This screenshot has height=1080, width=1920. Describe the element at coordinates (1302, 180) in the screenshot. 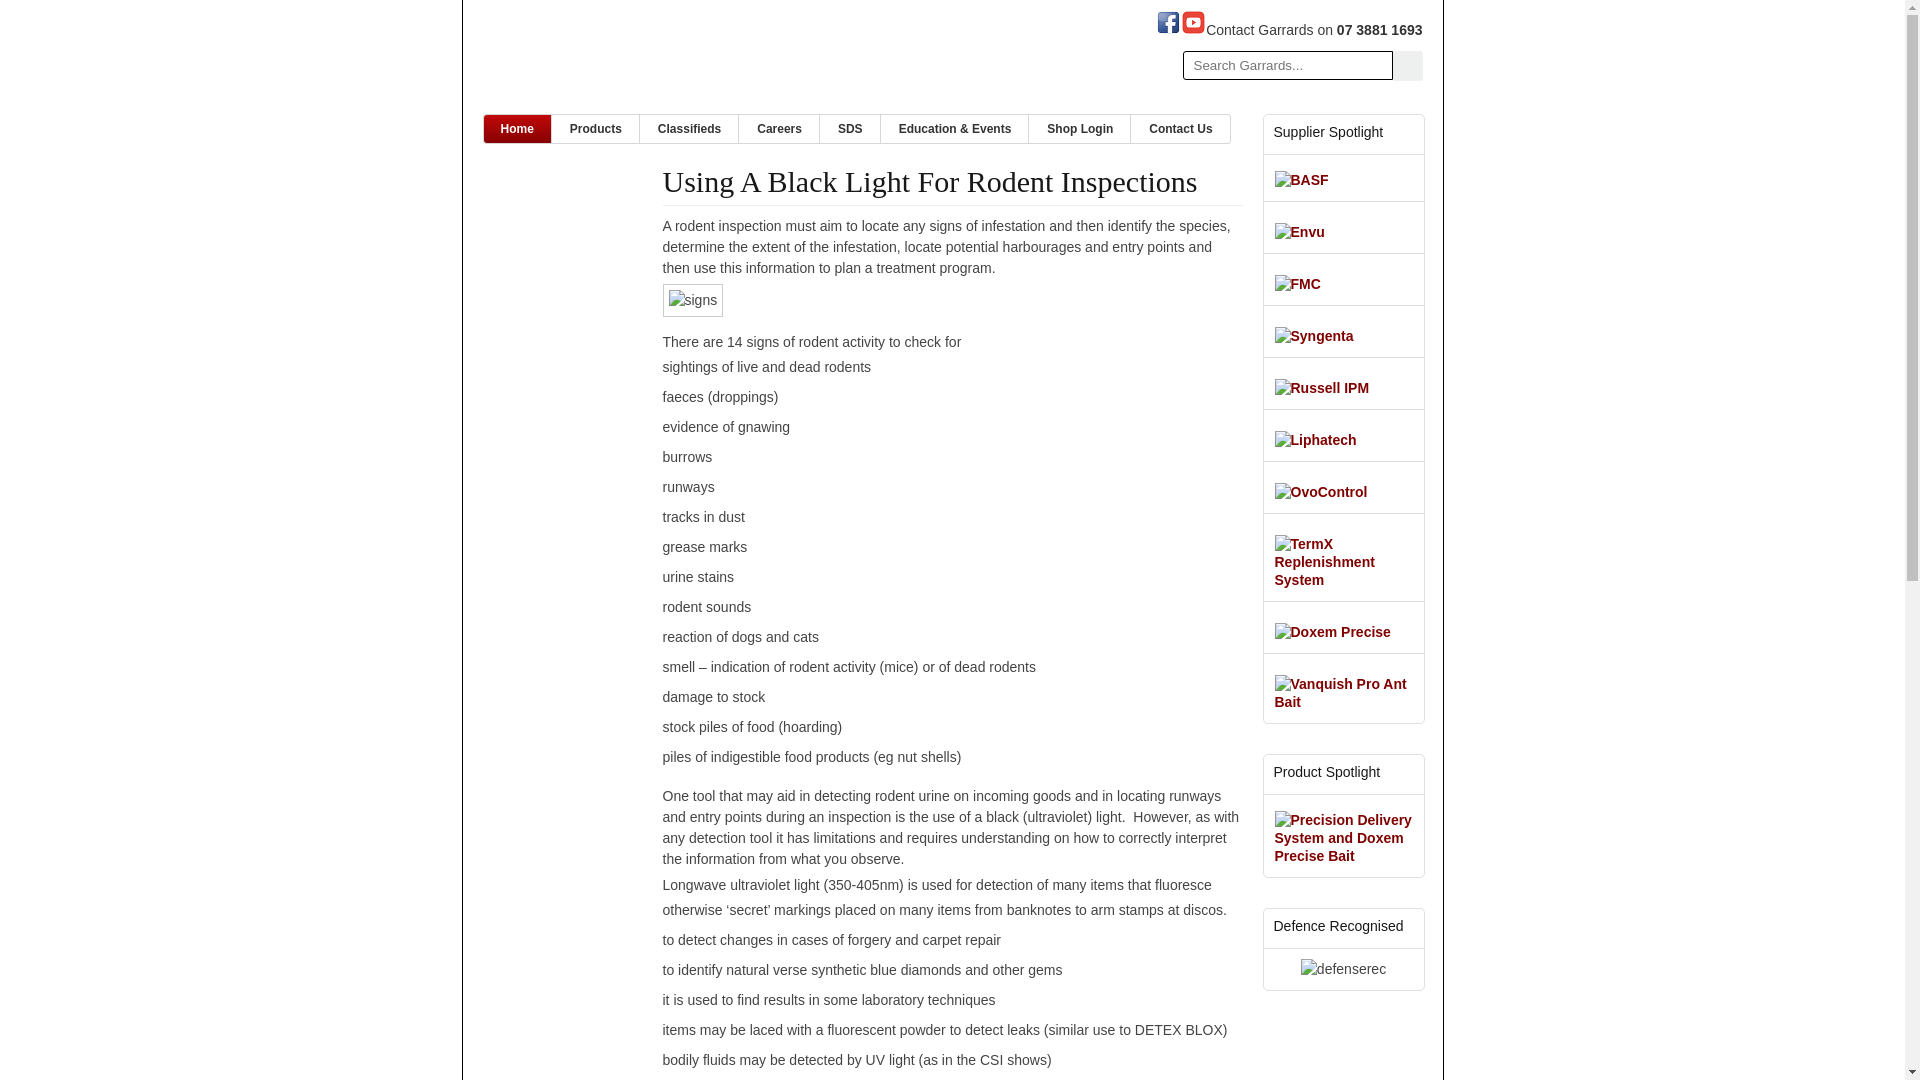

I see `BASF` at that location.